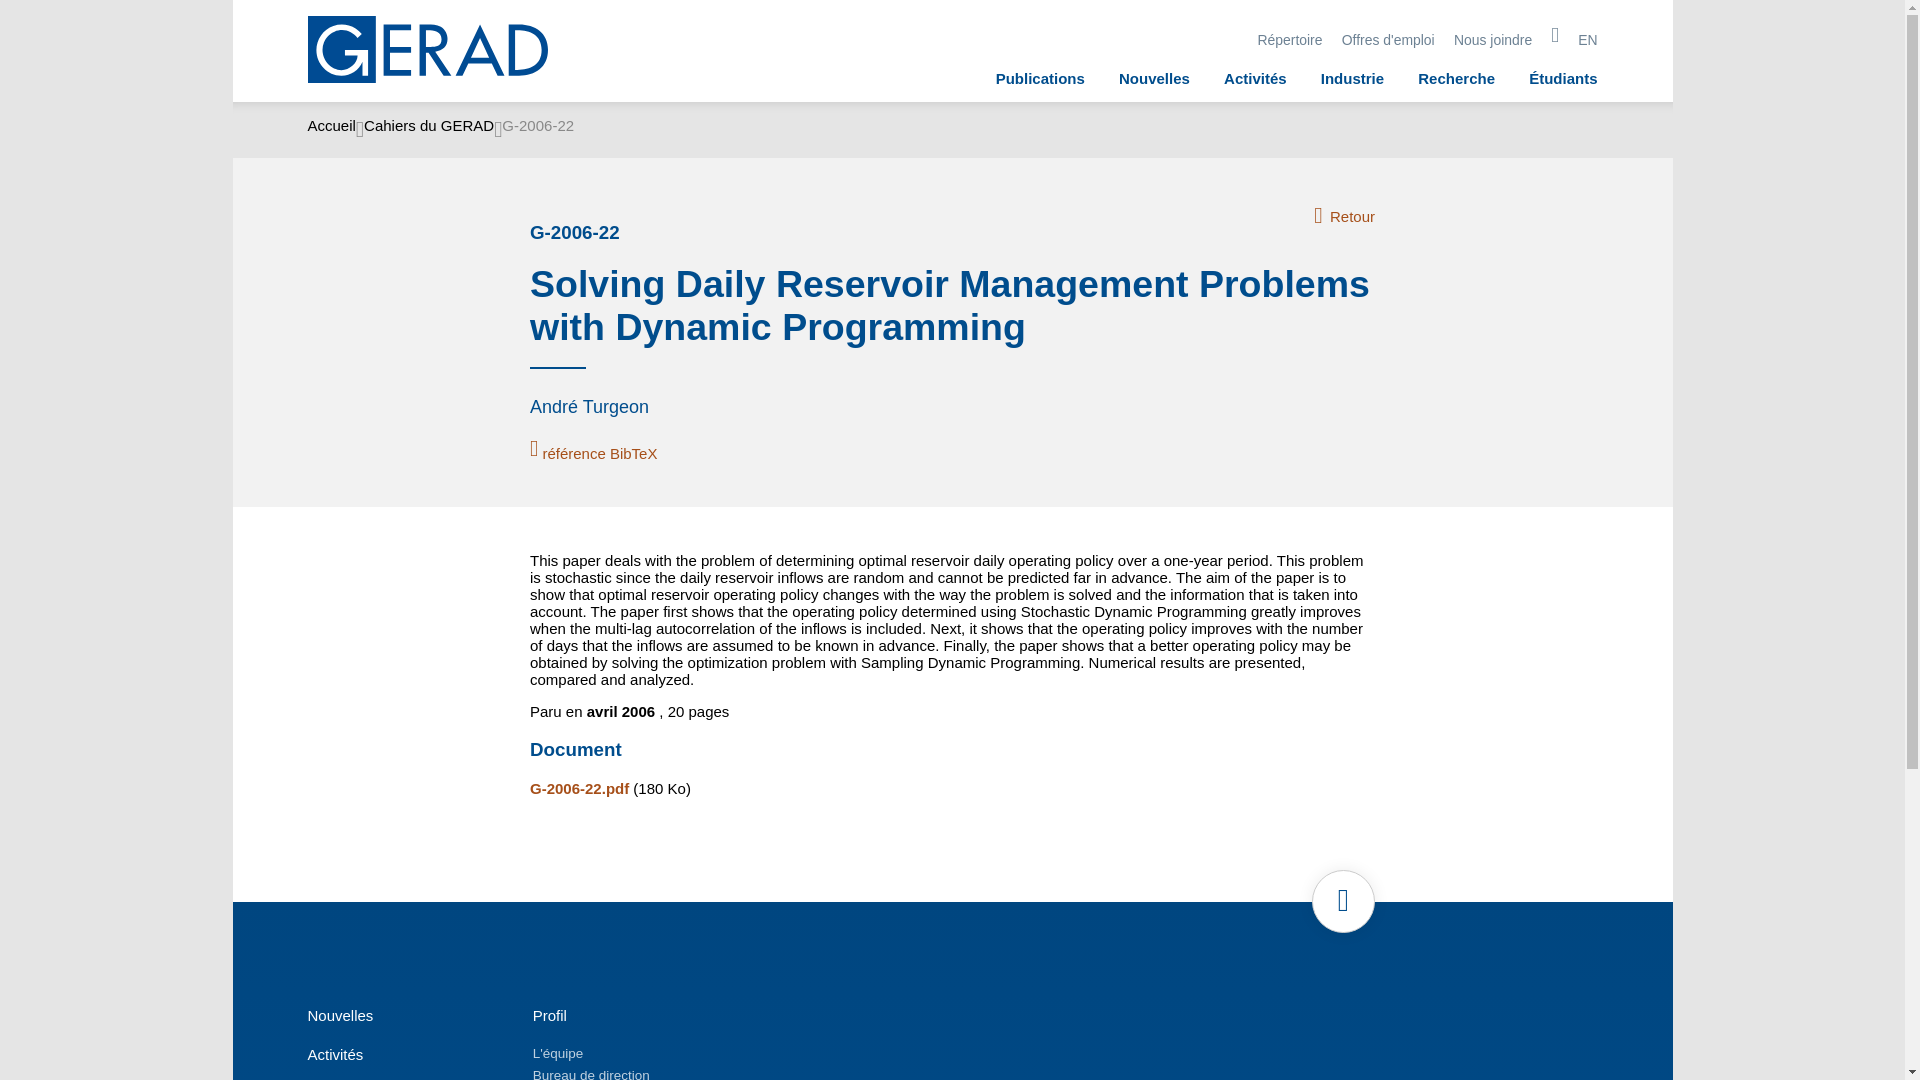 The height and width of the screenshot is (1080, 1920). What do you see at coordinates (1352, 78) in the screenshot?
I see `Industrie` at bounding box center [1352, 78].